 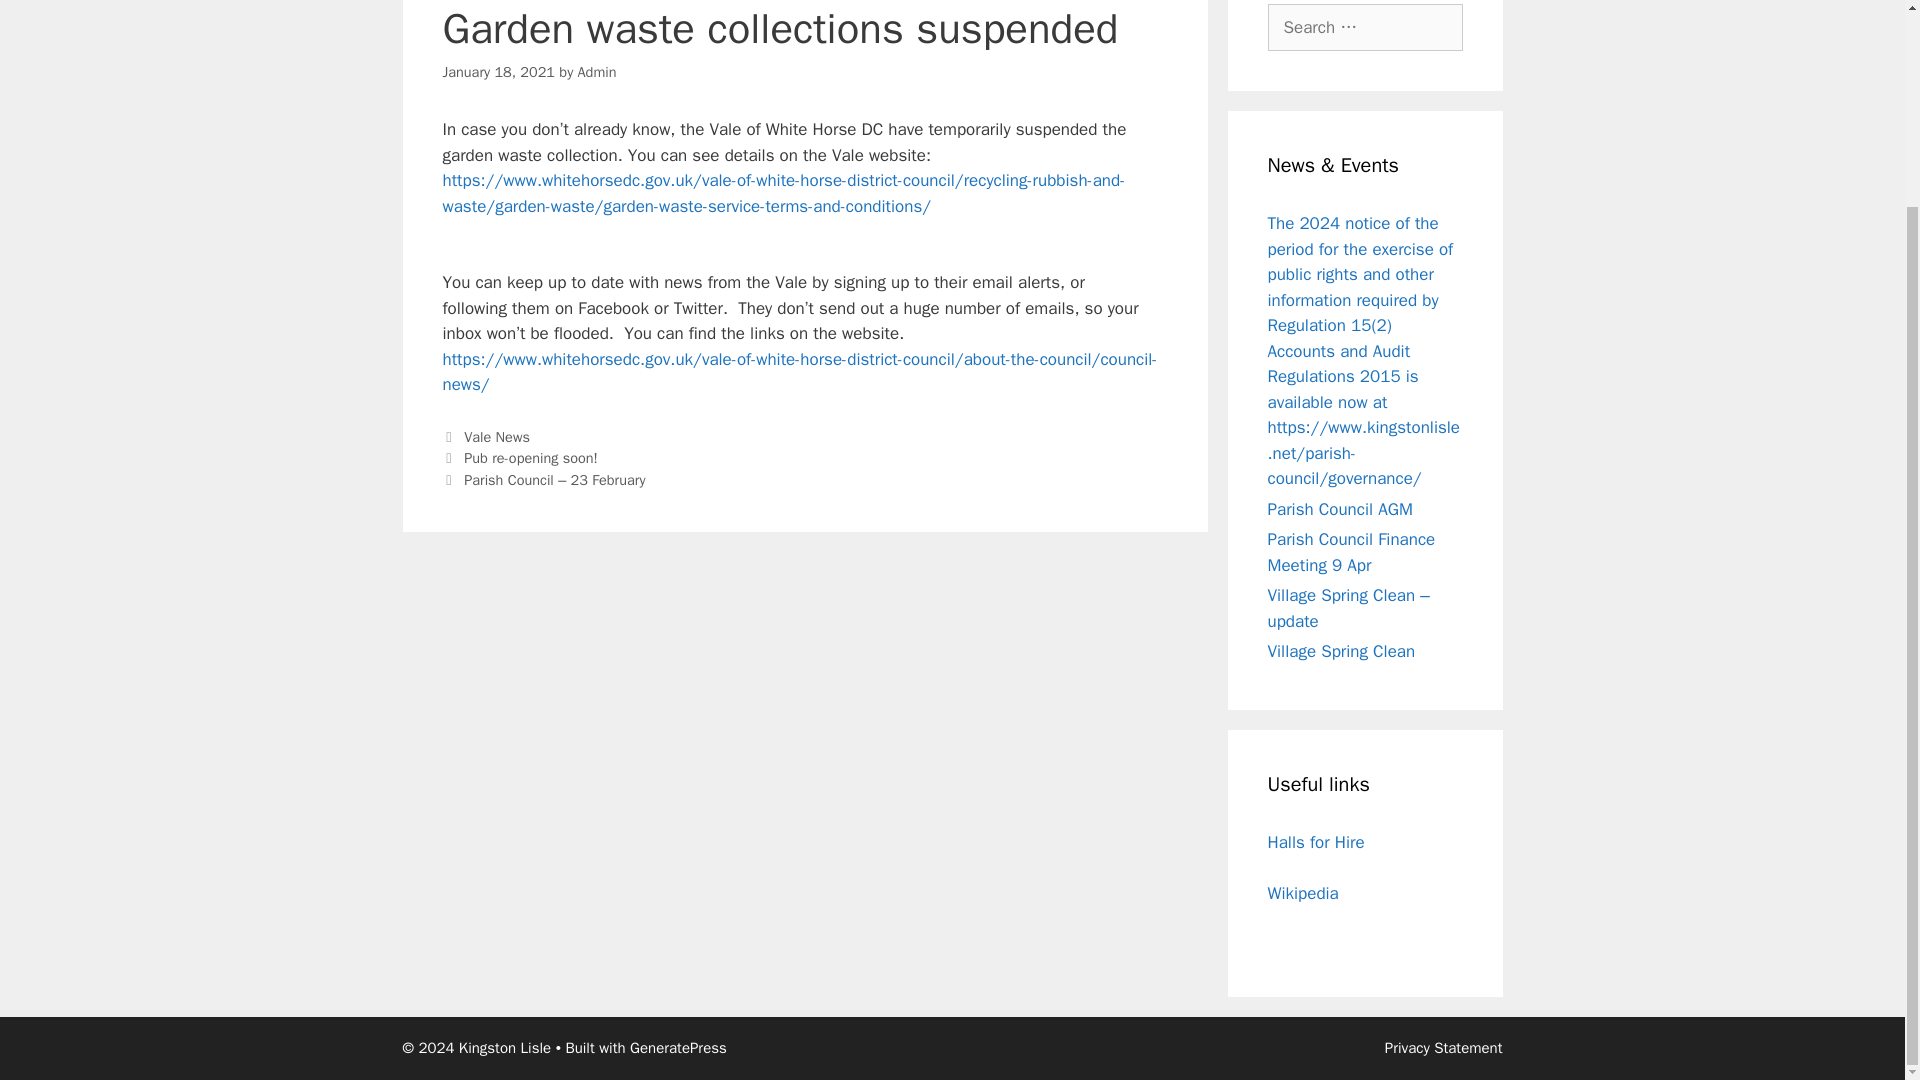 What do you see at coordinates (1342, 652) in the screenshot?
I see `Village Spring Clean` at bounding box center [1342, 652].